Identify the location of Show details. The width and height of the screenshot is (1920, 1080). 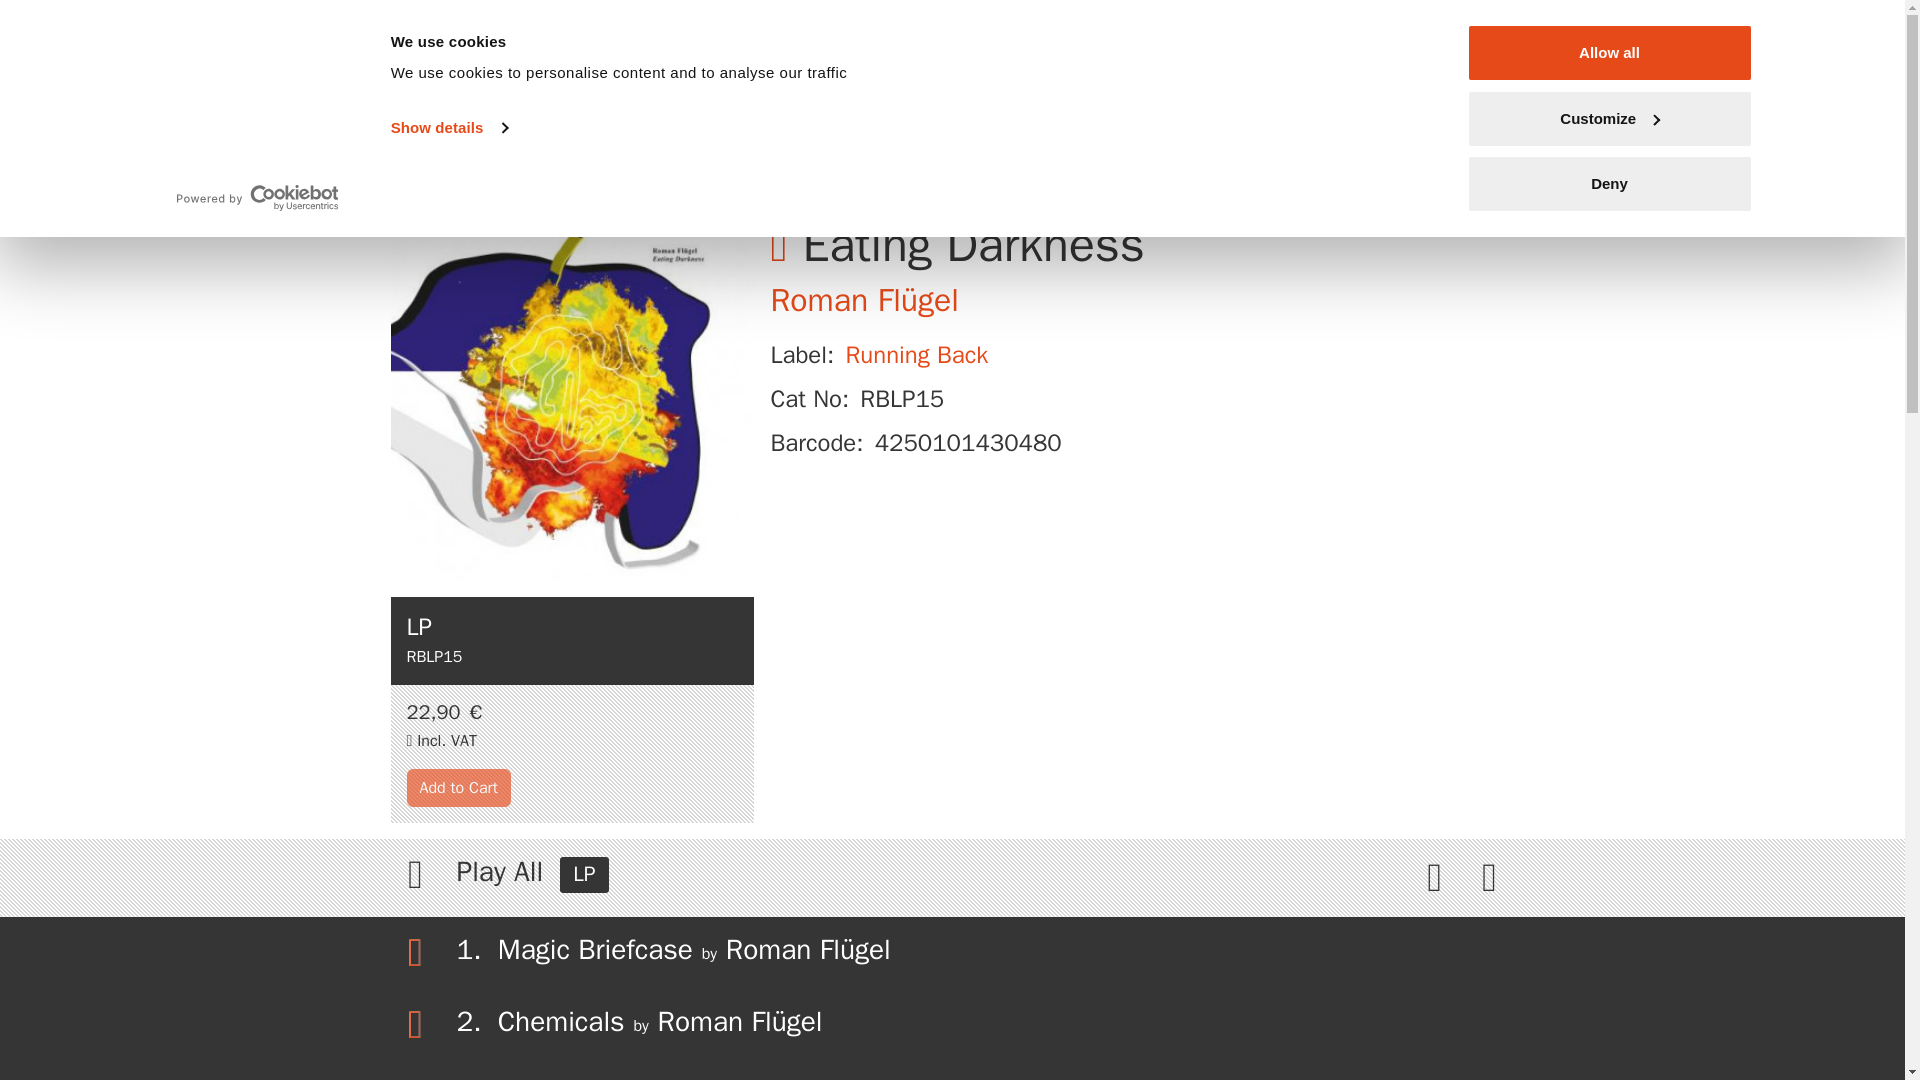
(448, 128).